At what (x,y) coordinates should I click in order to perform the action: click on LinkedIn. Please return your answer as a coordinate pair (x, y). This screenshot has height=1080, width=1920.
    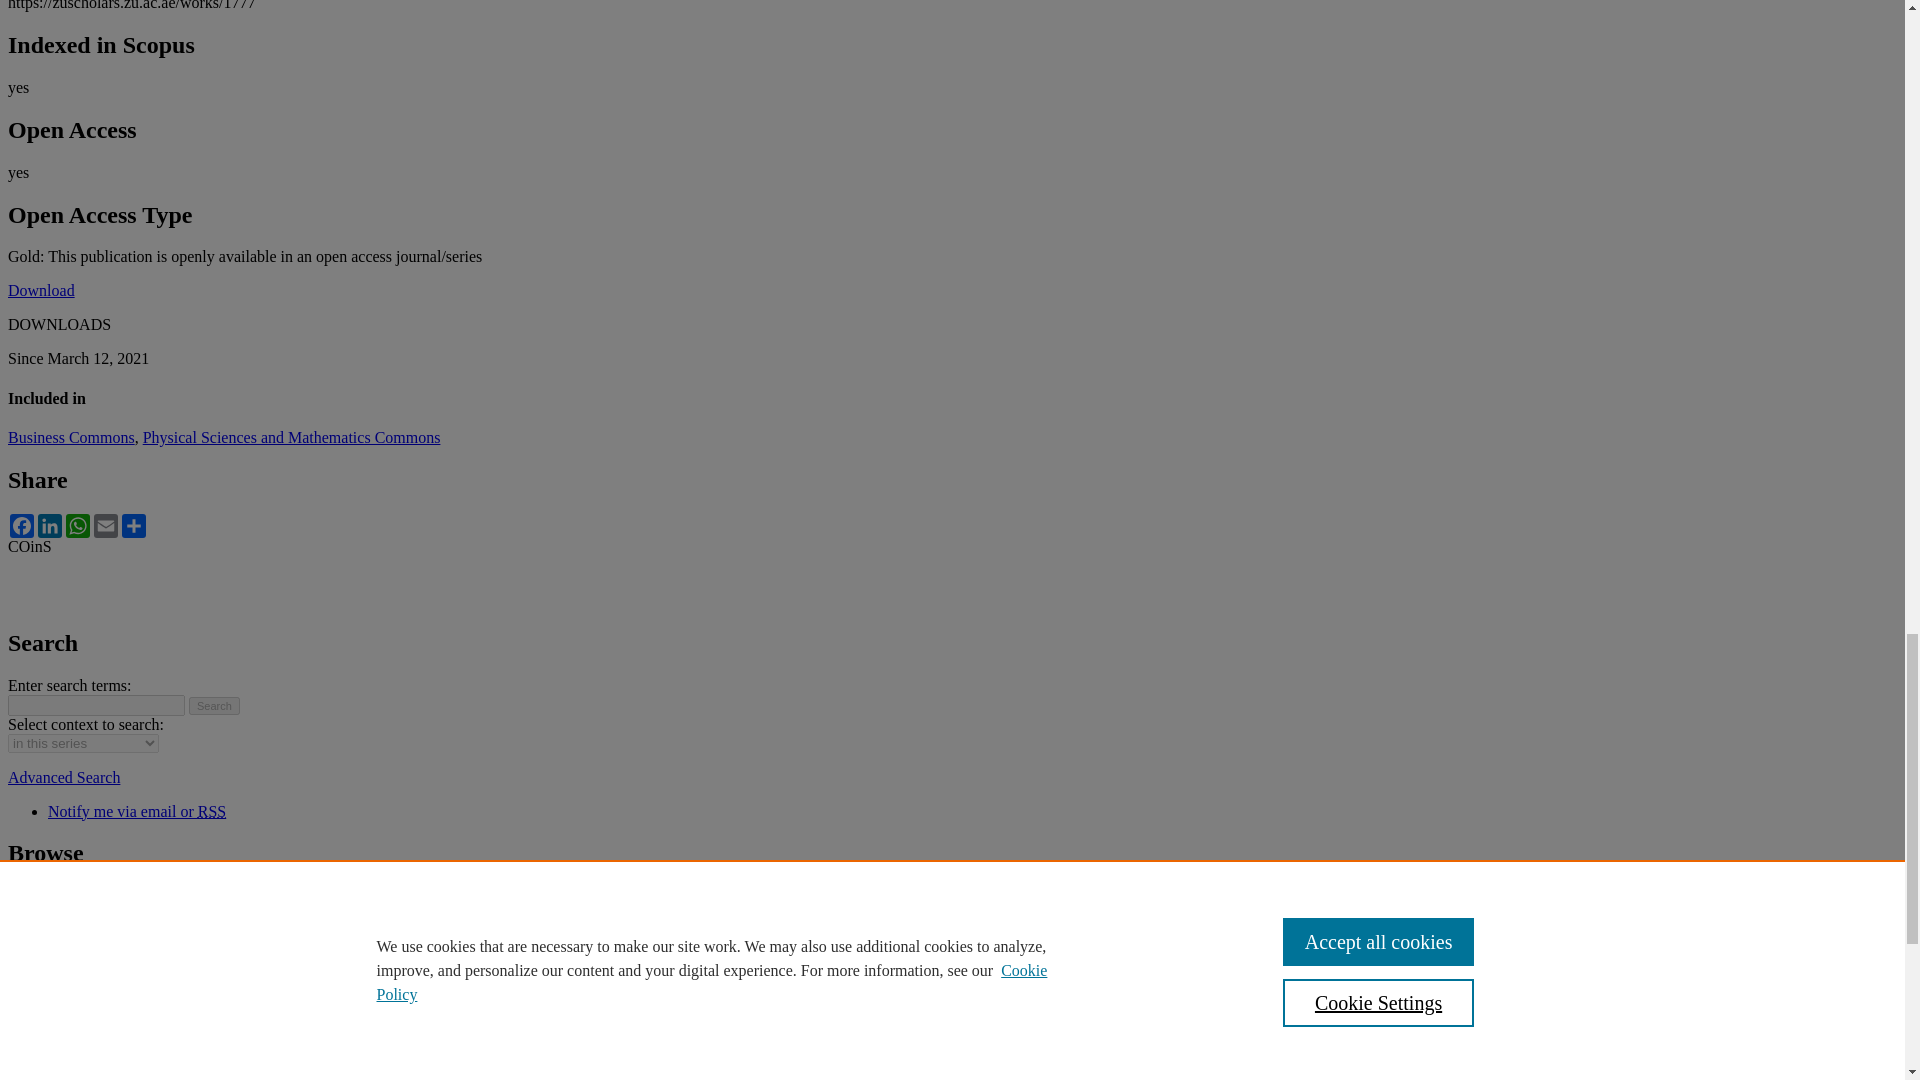
    Looking at the image, I should click on (50, 526).